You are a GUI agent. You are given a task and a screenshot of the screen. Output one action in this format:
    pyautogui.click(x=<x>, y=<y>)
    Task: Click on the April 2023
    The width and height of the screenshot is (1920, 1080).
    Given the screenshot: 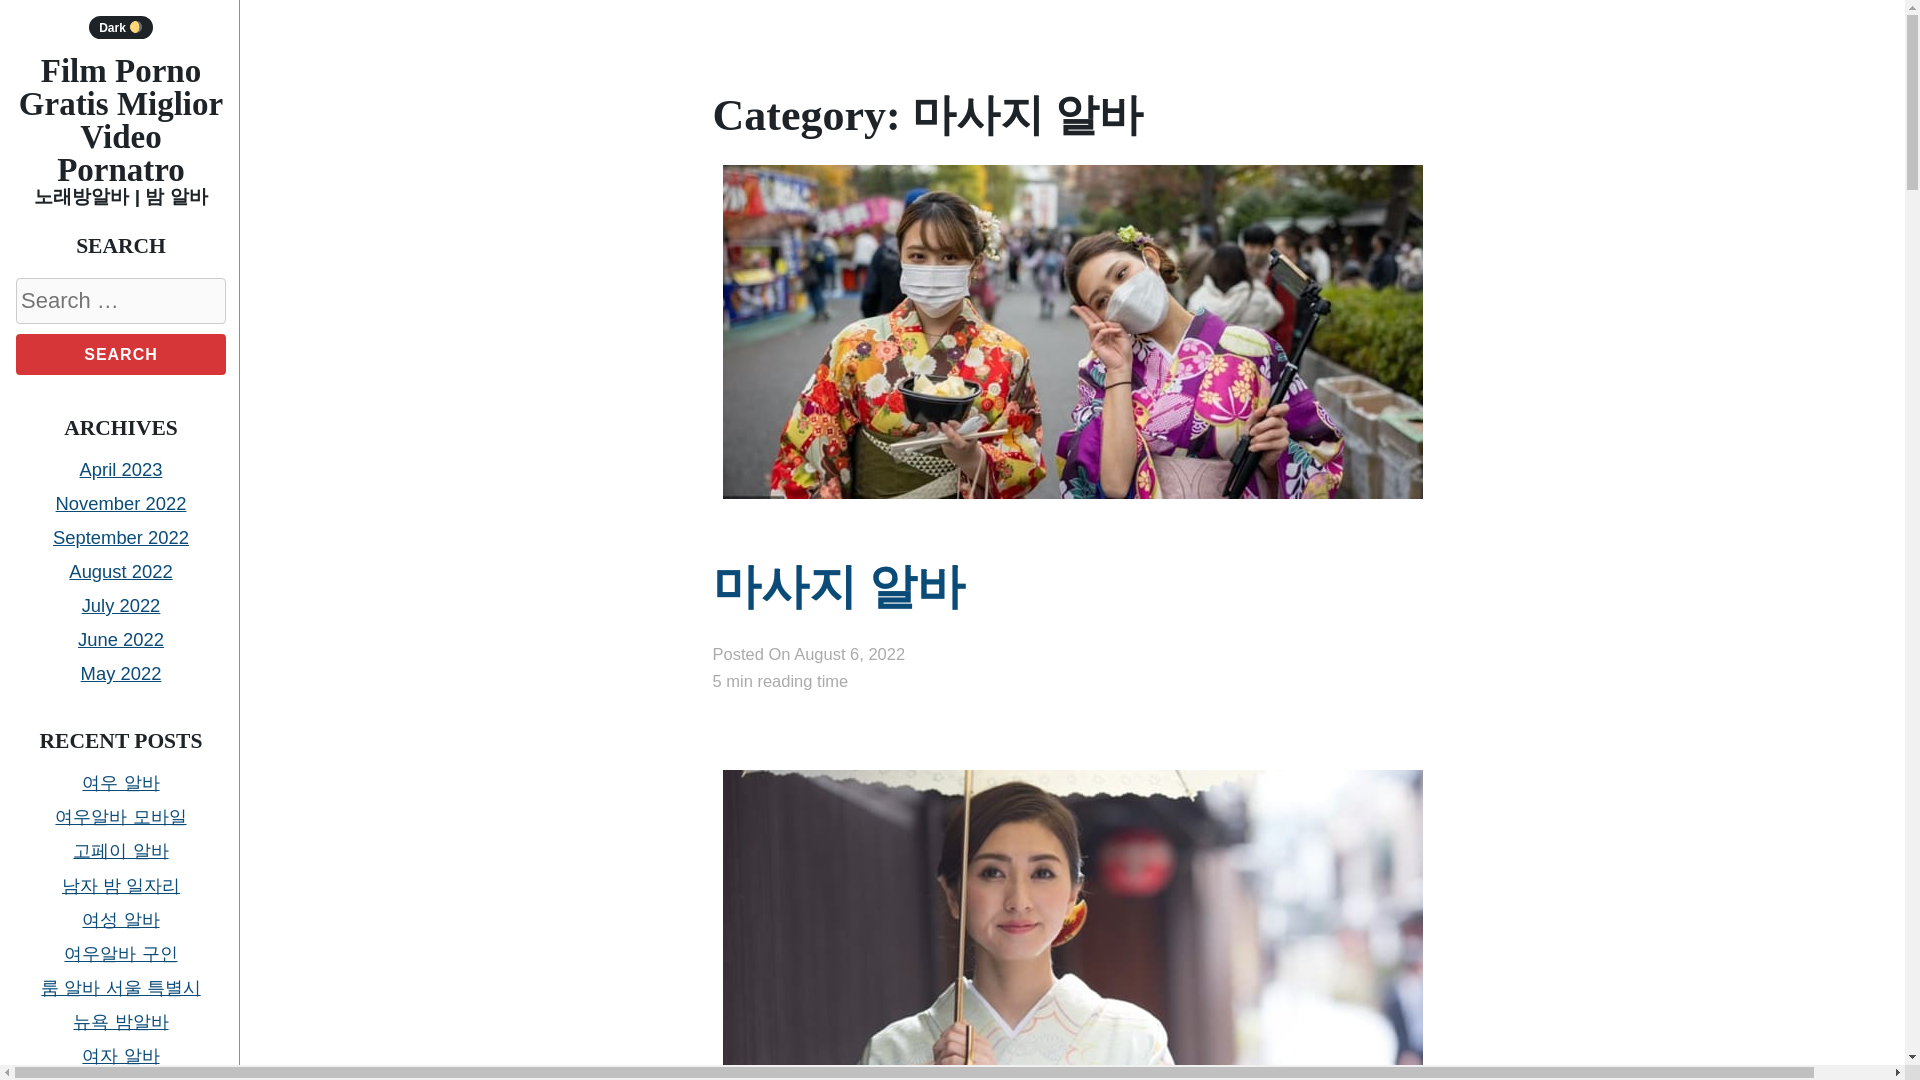 What is the action you would take?
    pyautogui.click(x=122, y=469)
    